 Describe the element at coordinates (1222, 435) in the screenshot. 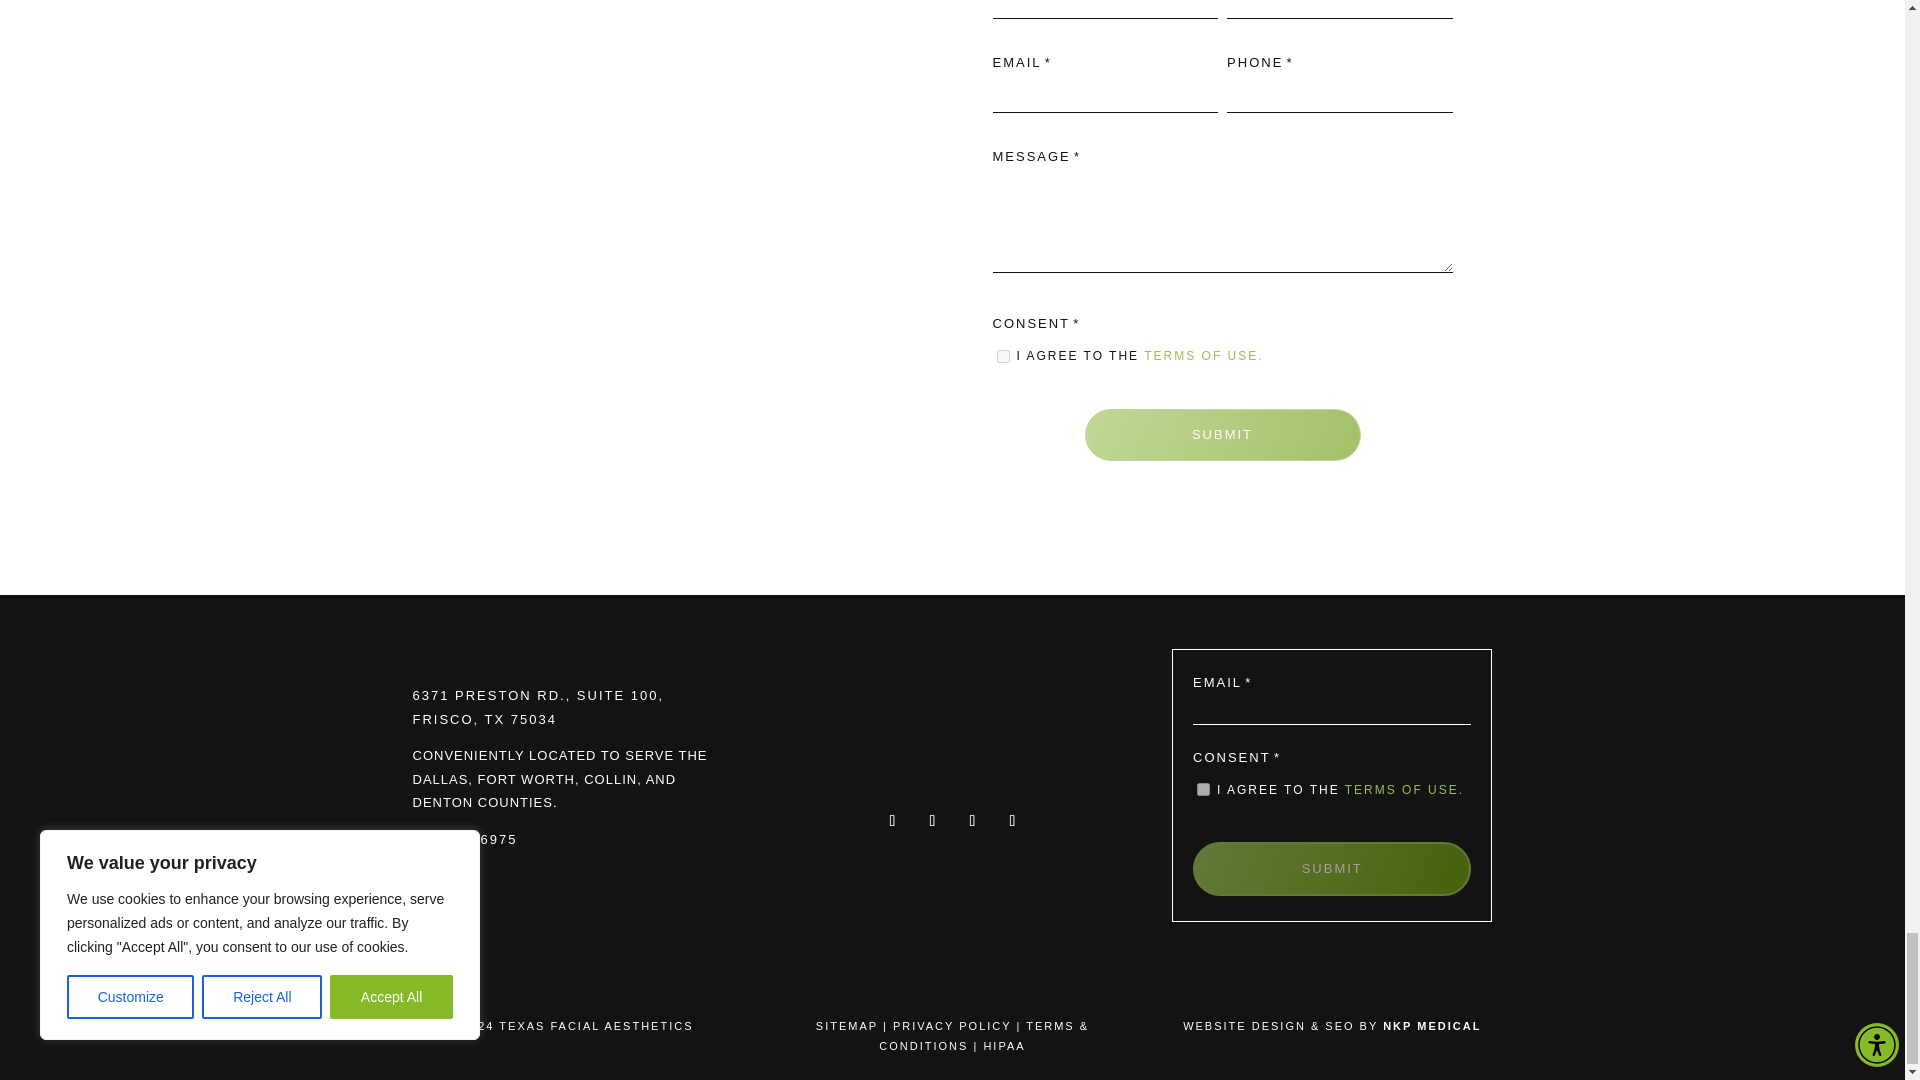

I see `Submit` at that location.